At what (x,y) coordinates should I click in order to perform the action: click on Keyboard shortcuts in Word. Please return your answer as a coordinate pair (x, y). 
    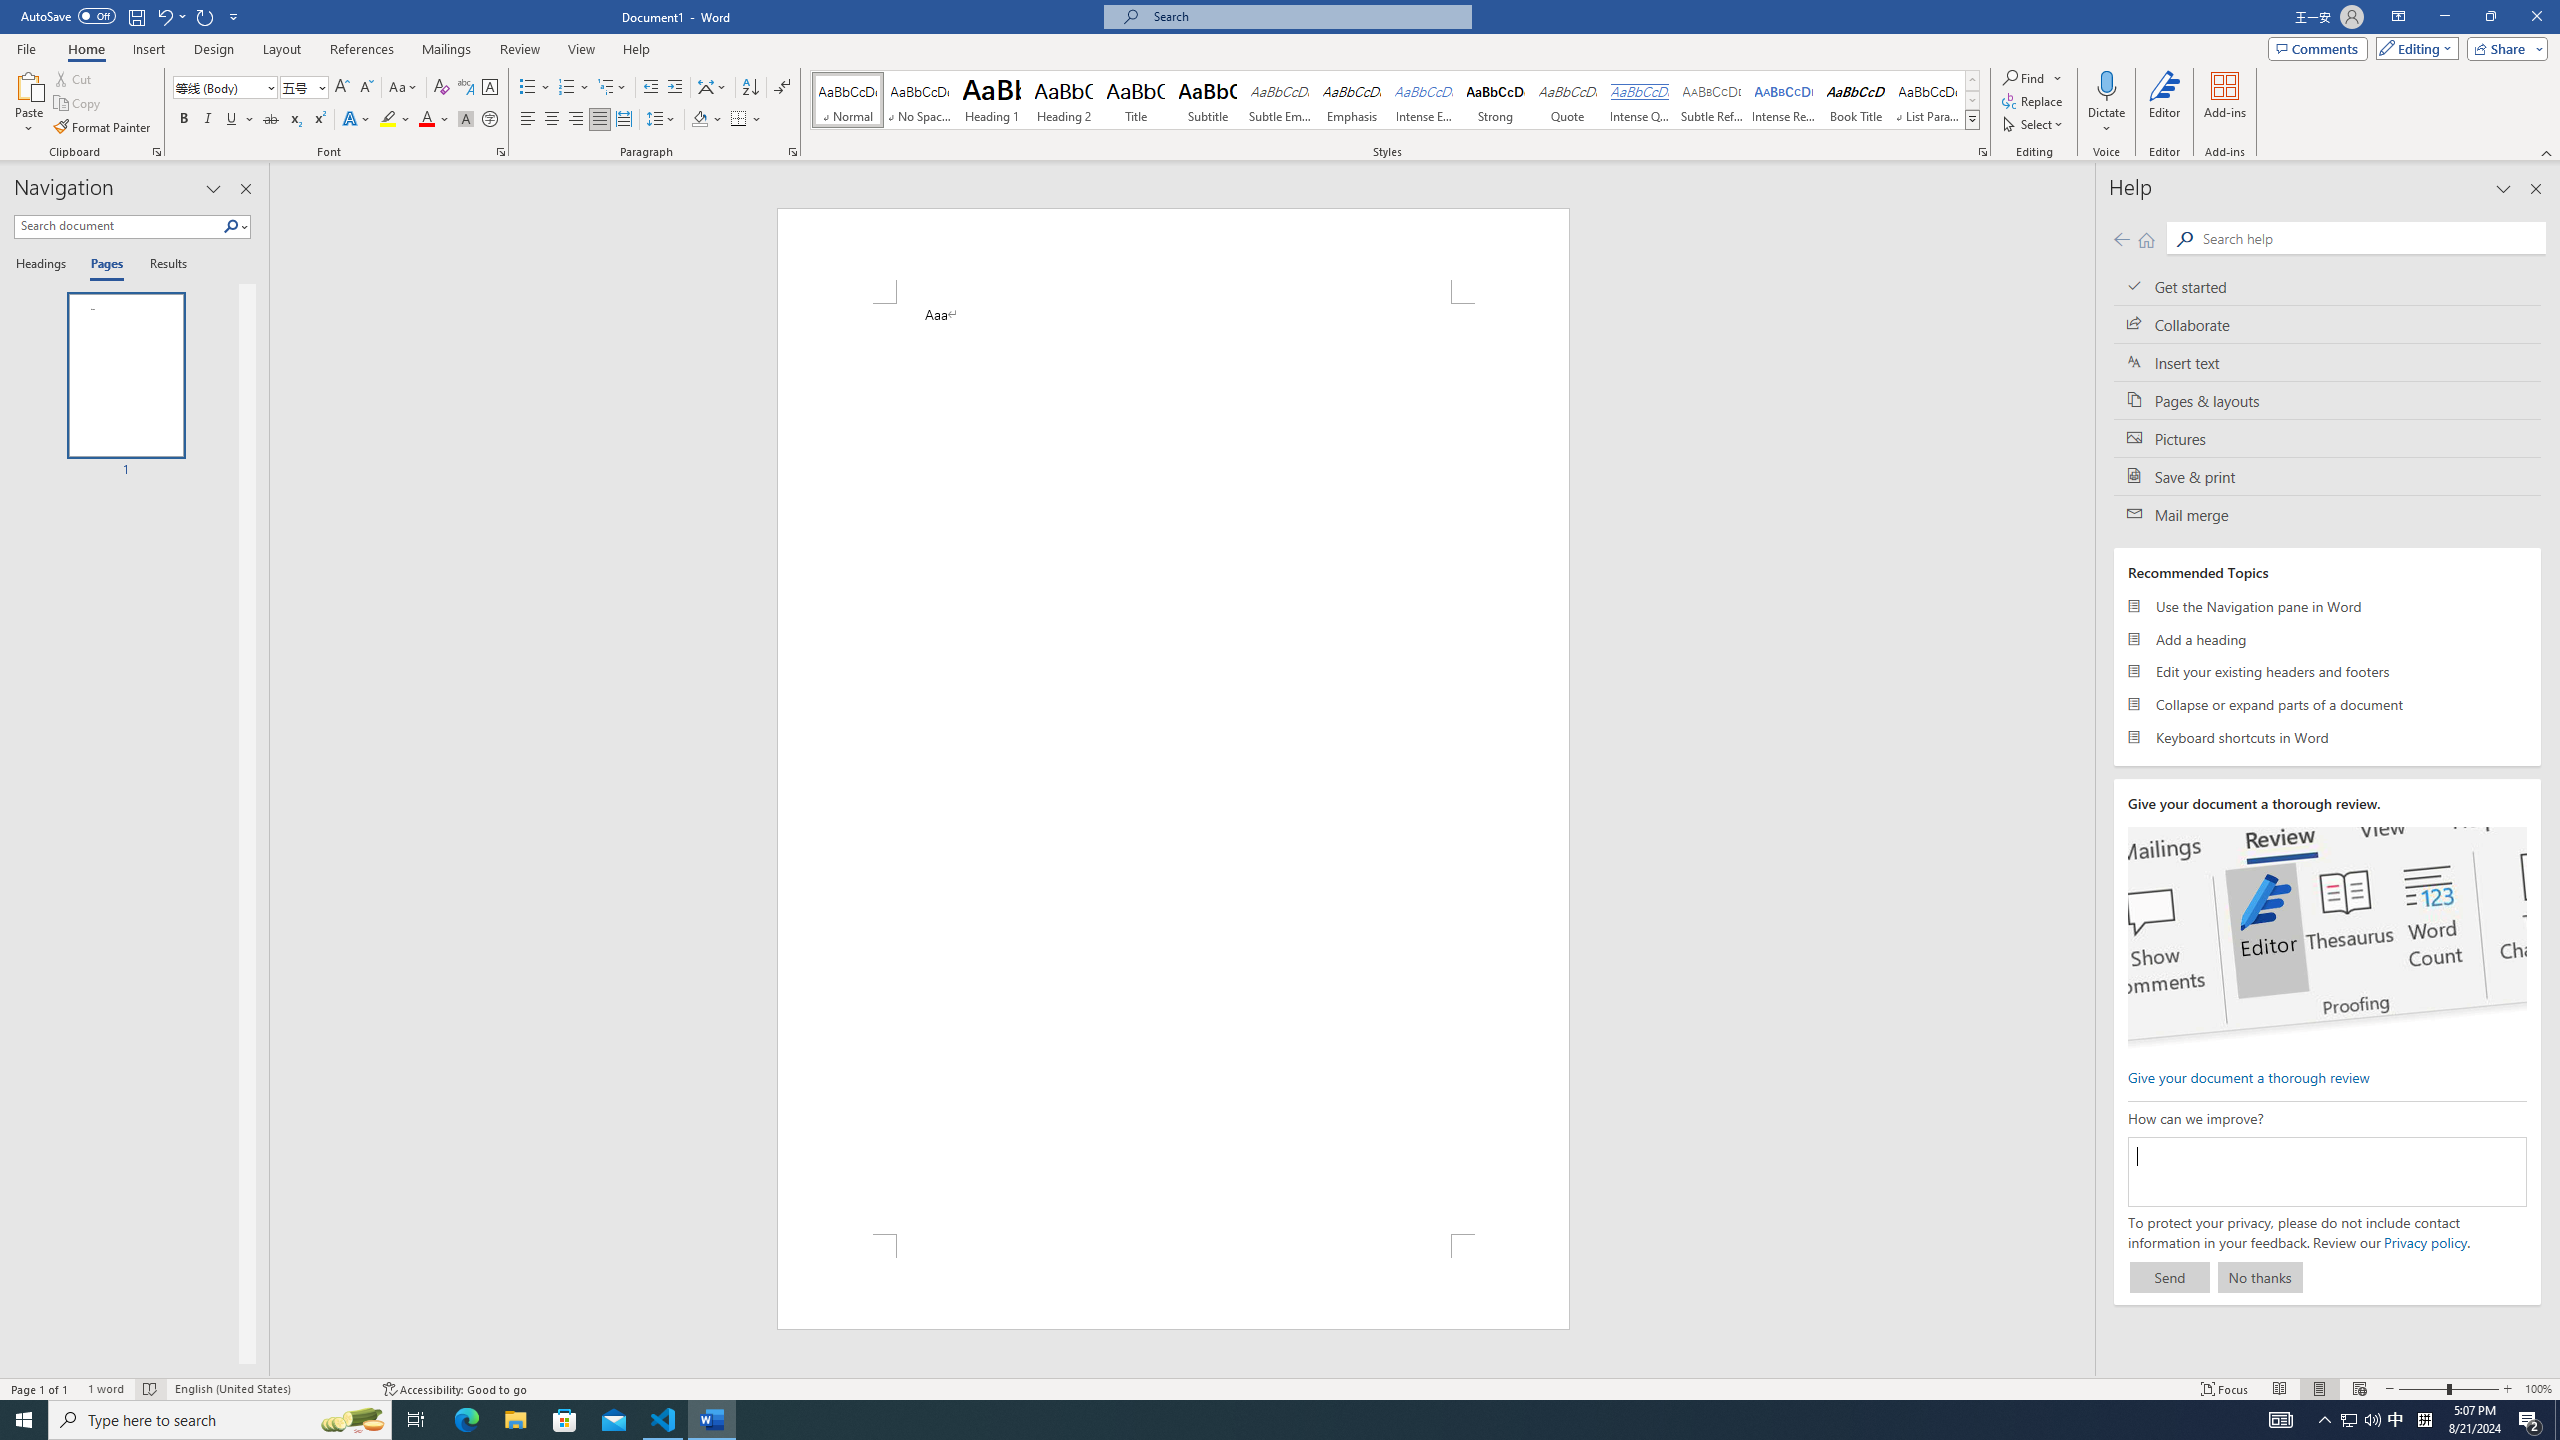
    Looking at the image, I should click on (2328, 736).